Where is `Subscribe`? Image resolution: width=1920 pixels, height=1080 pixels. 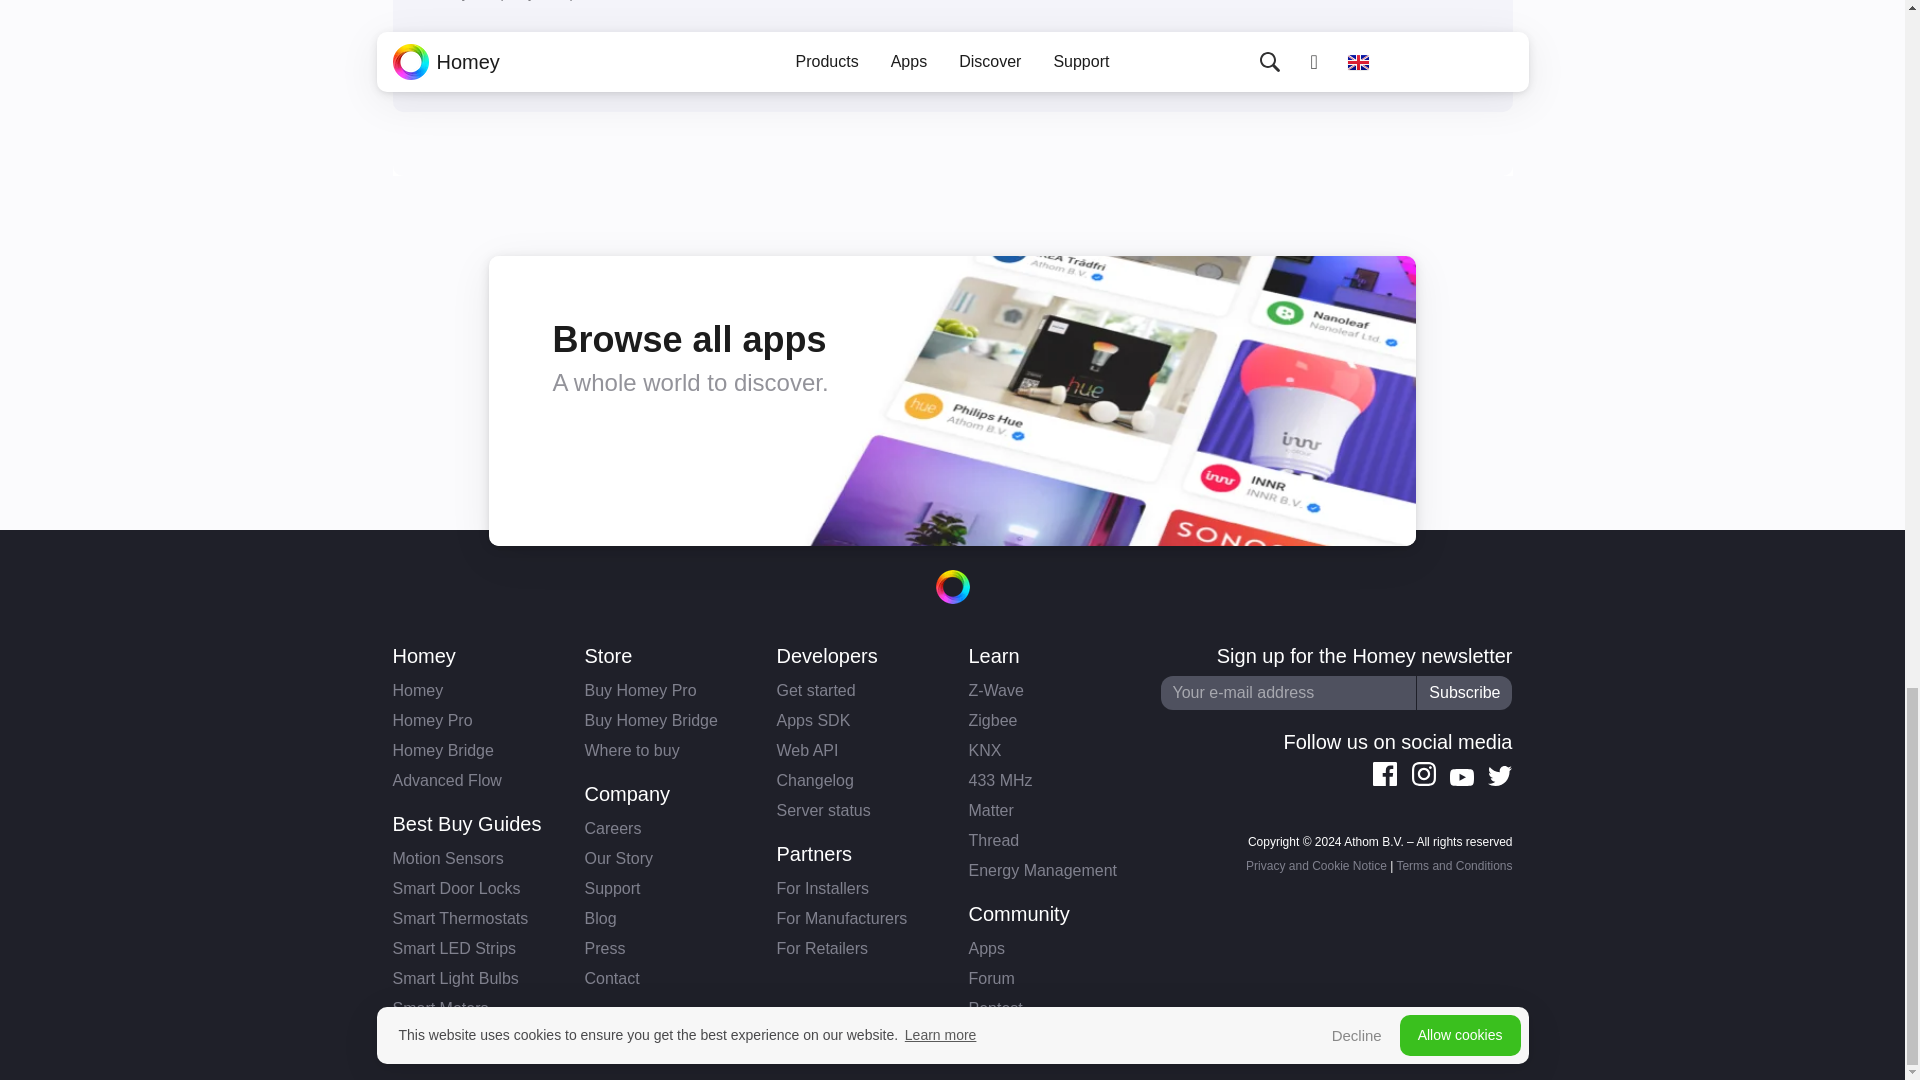
Subscribe is located at coordinates (1464, 692).